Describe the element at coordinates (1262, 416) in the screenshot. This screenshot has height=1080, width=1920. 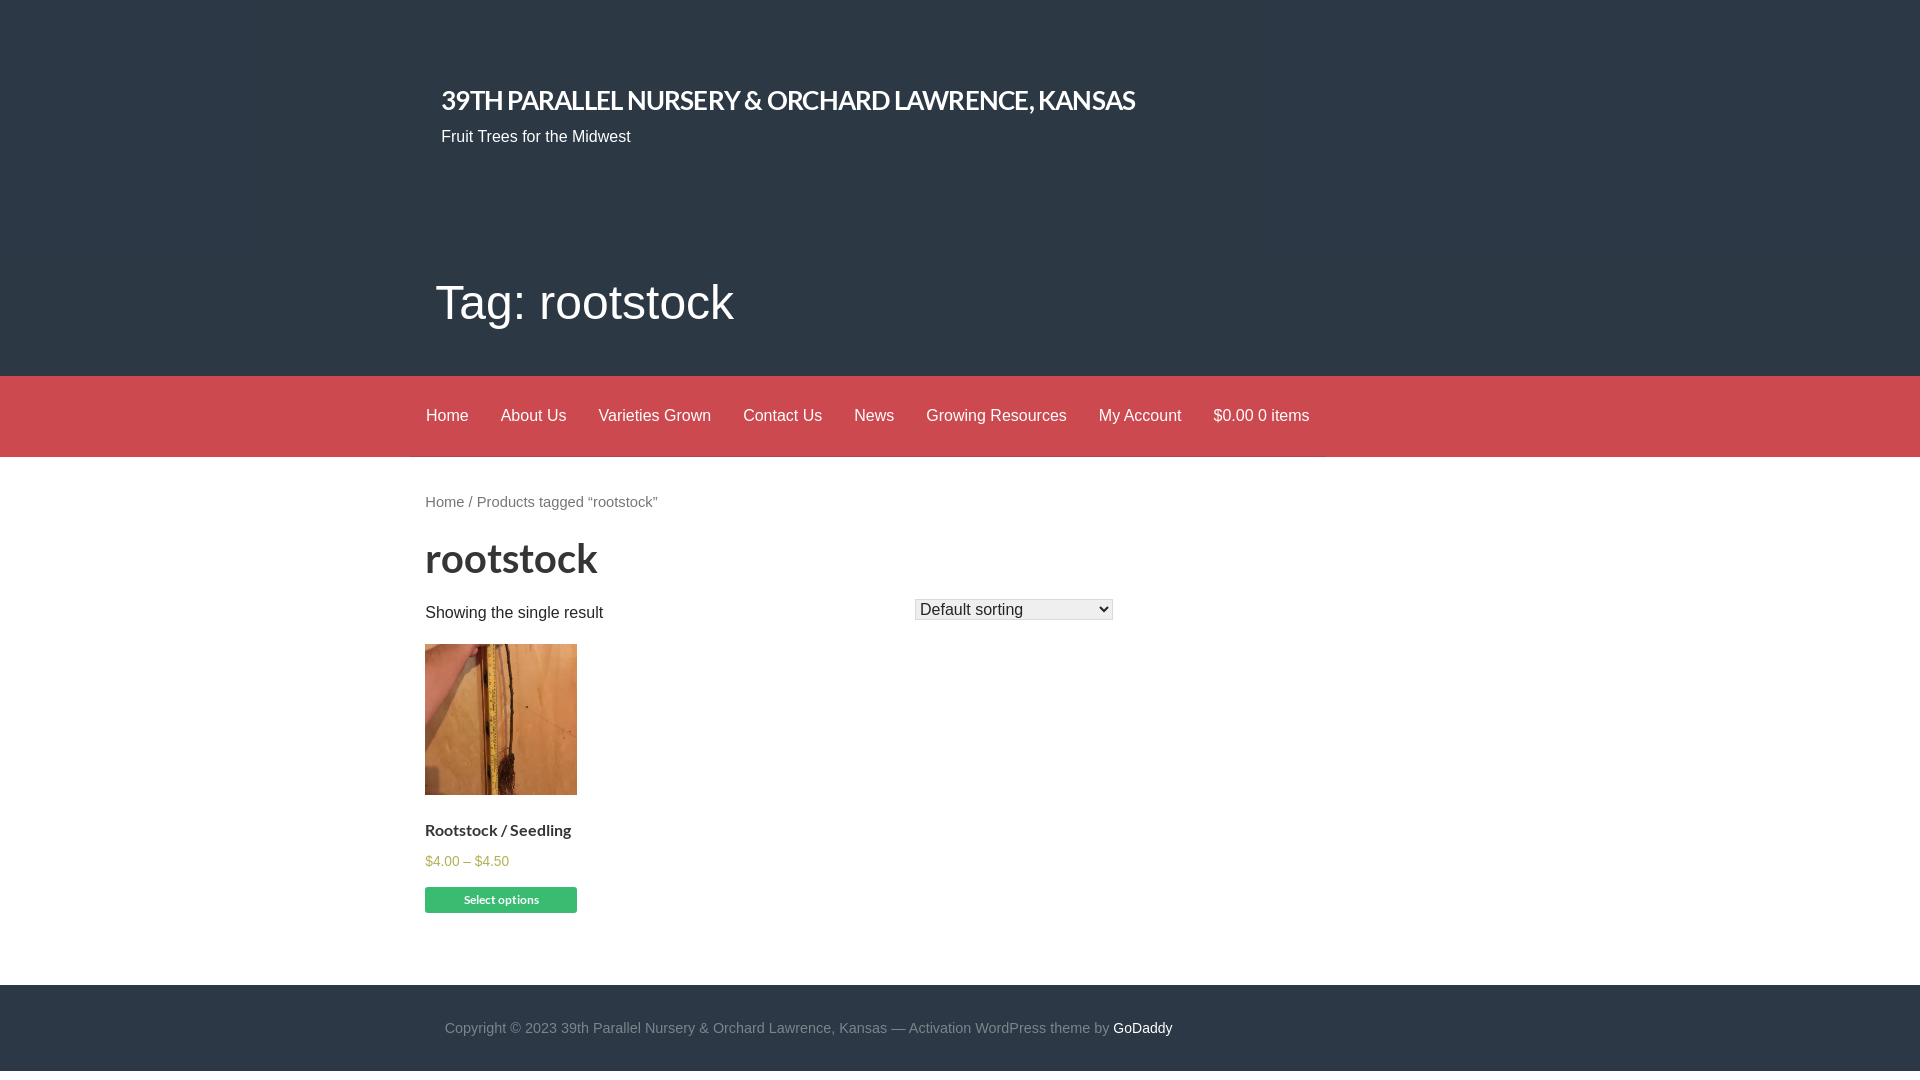
I see `$0.00 0 items` at that location.